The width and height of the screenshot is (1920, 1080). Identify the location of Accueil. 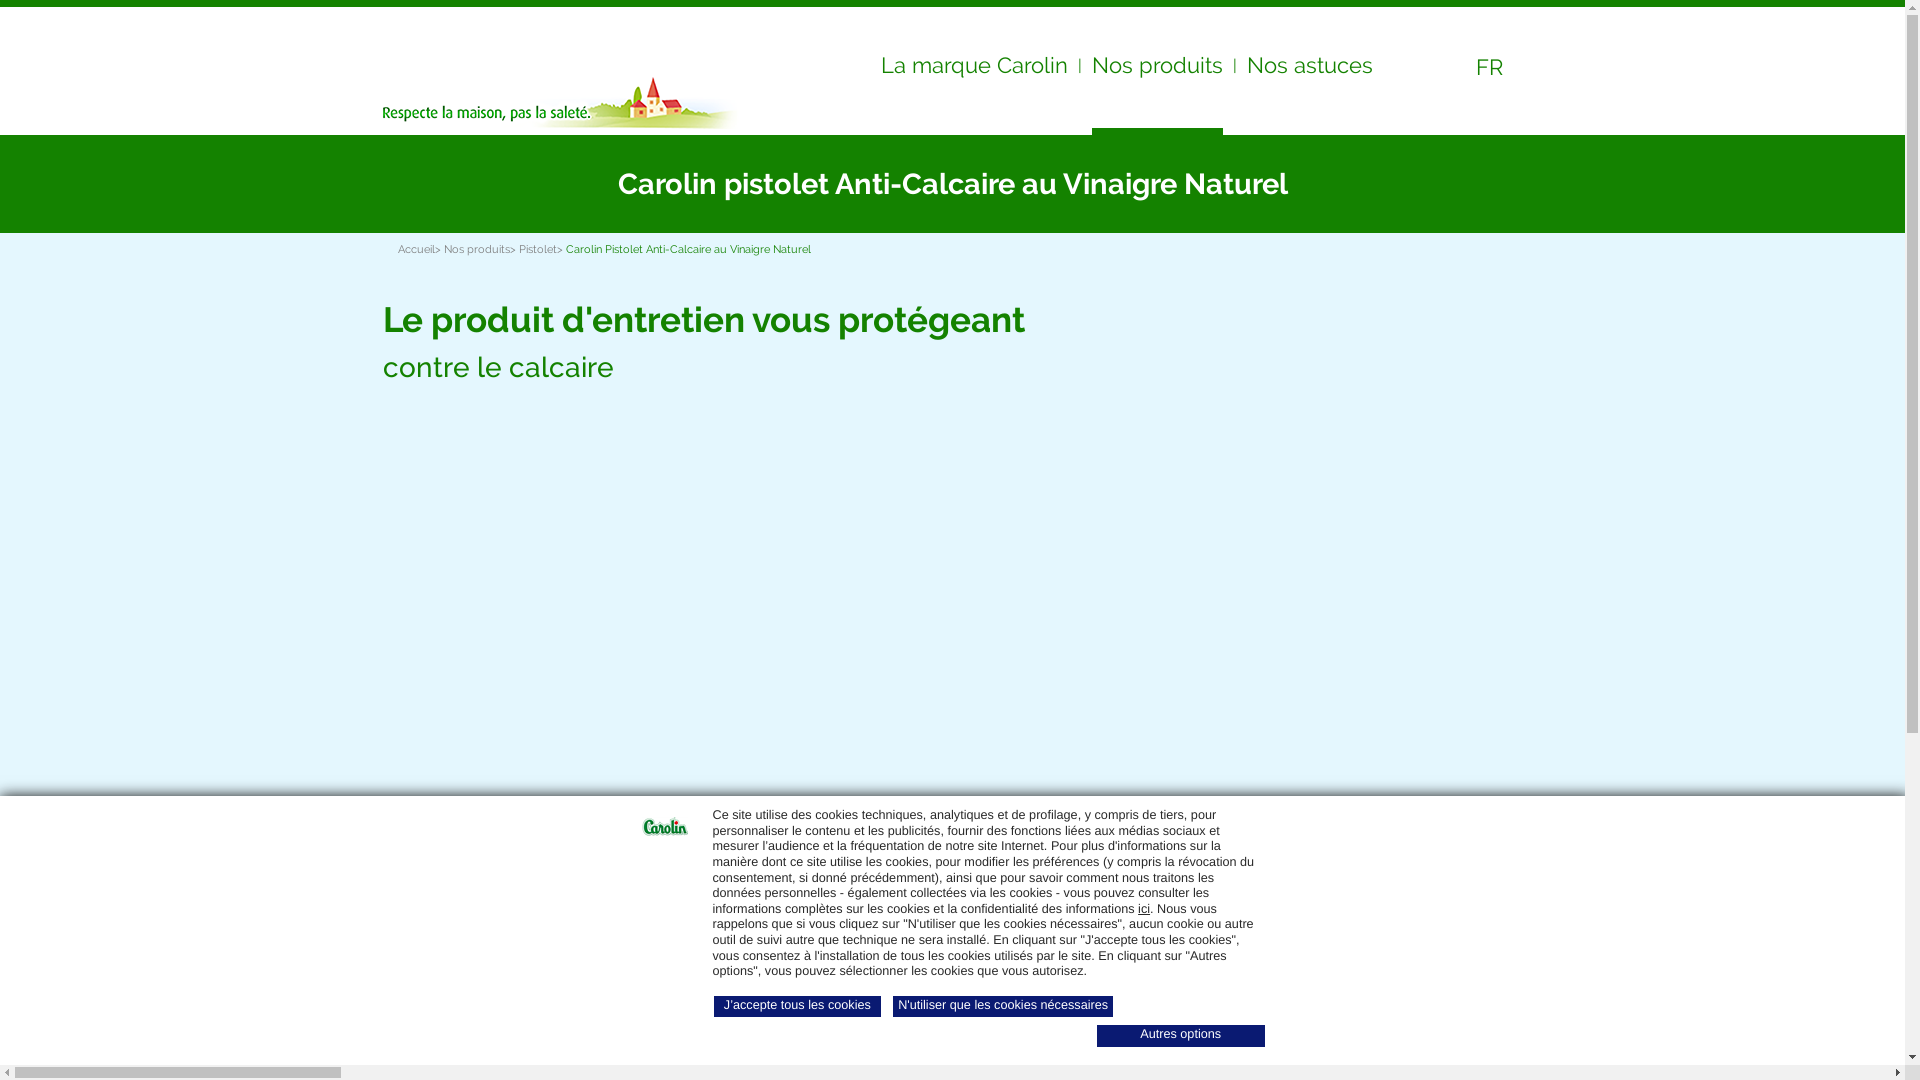
(416, 250).